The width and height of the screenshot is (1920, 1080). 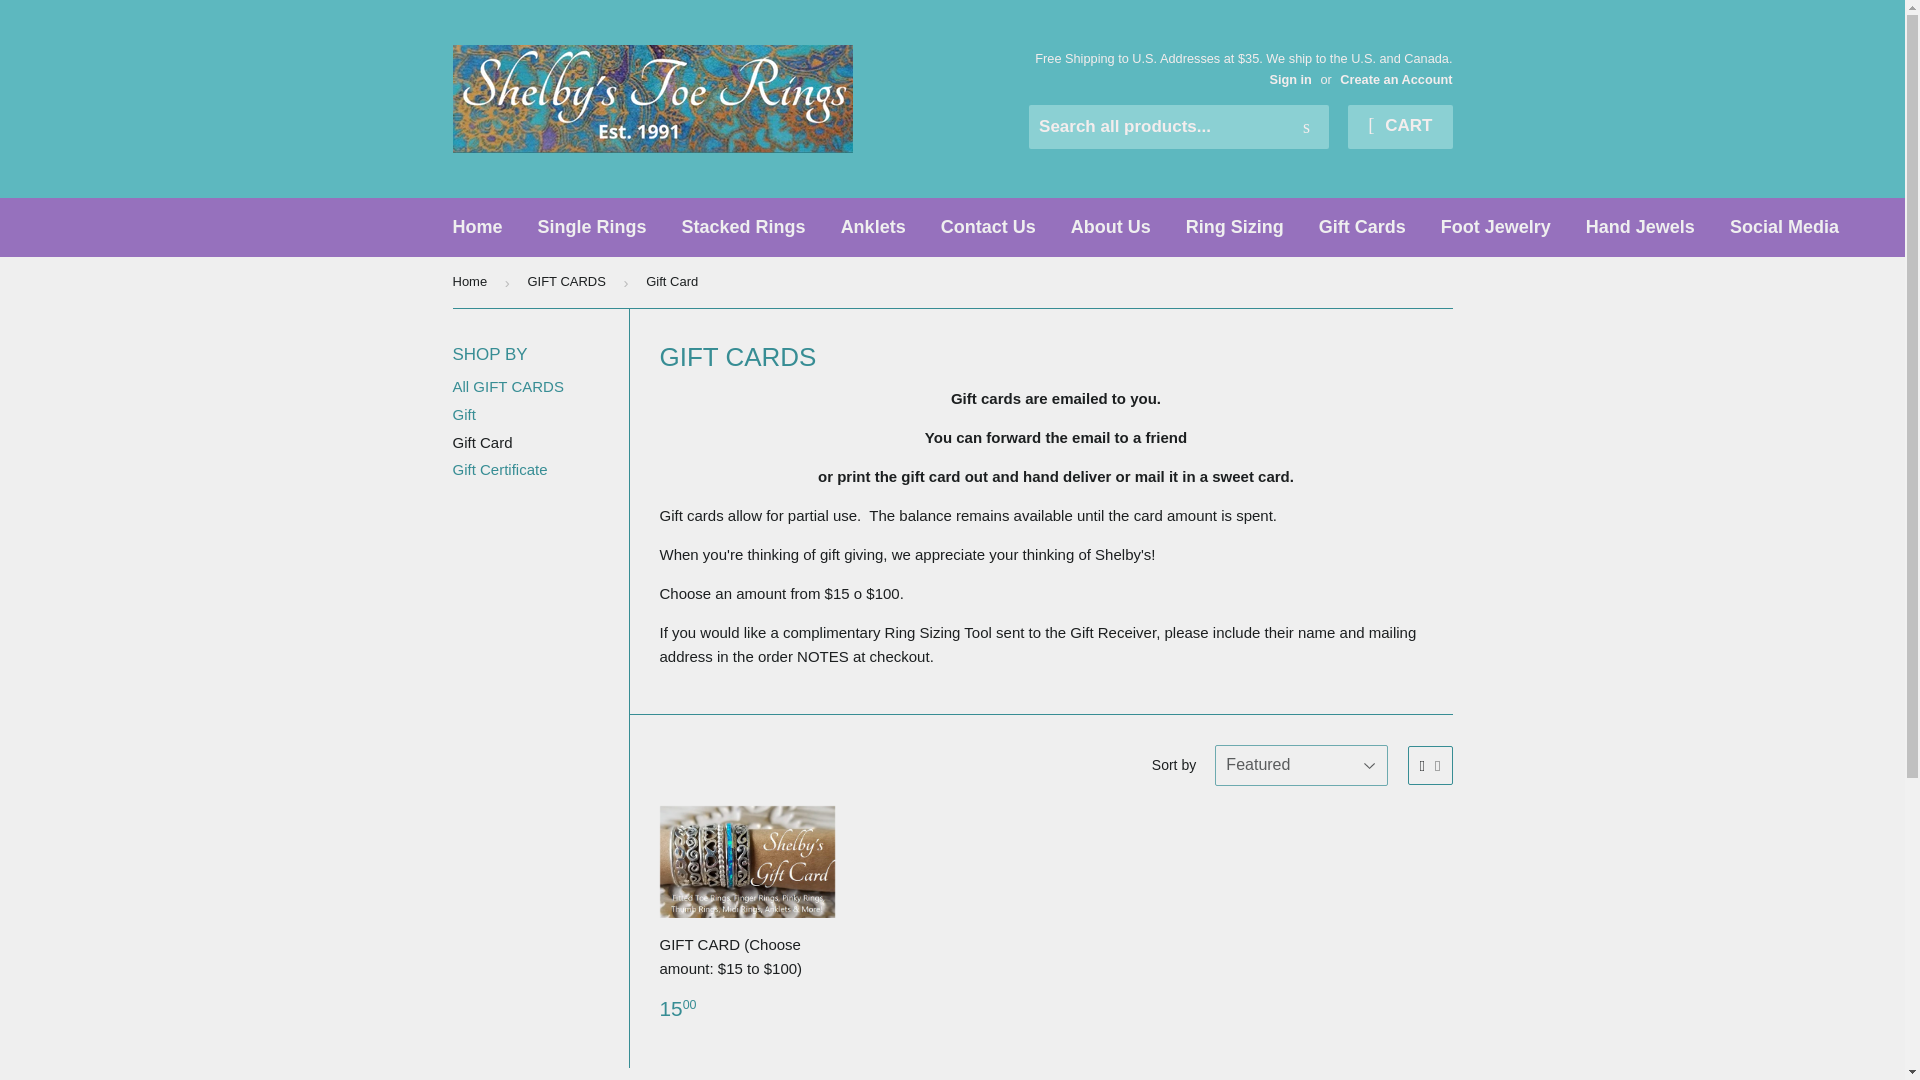 I want to click on Search, so click(x=1306, y=128).